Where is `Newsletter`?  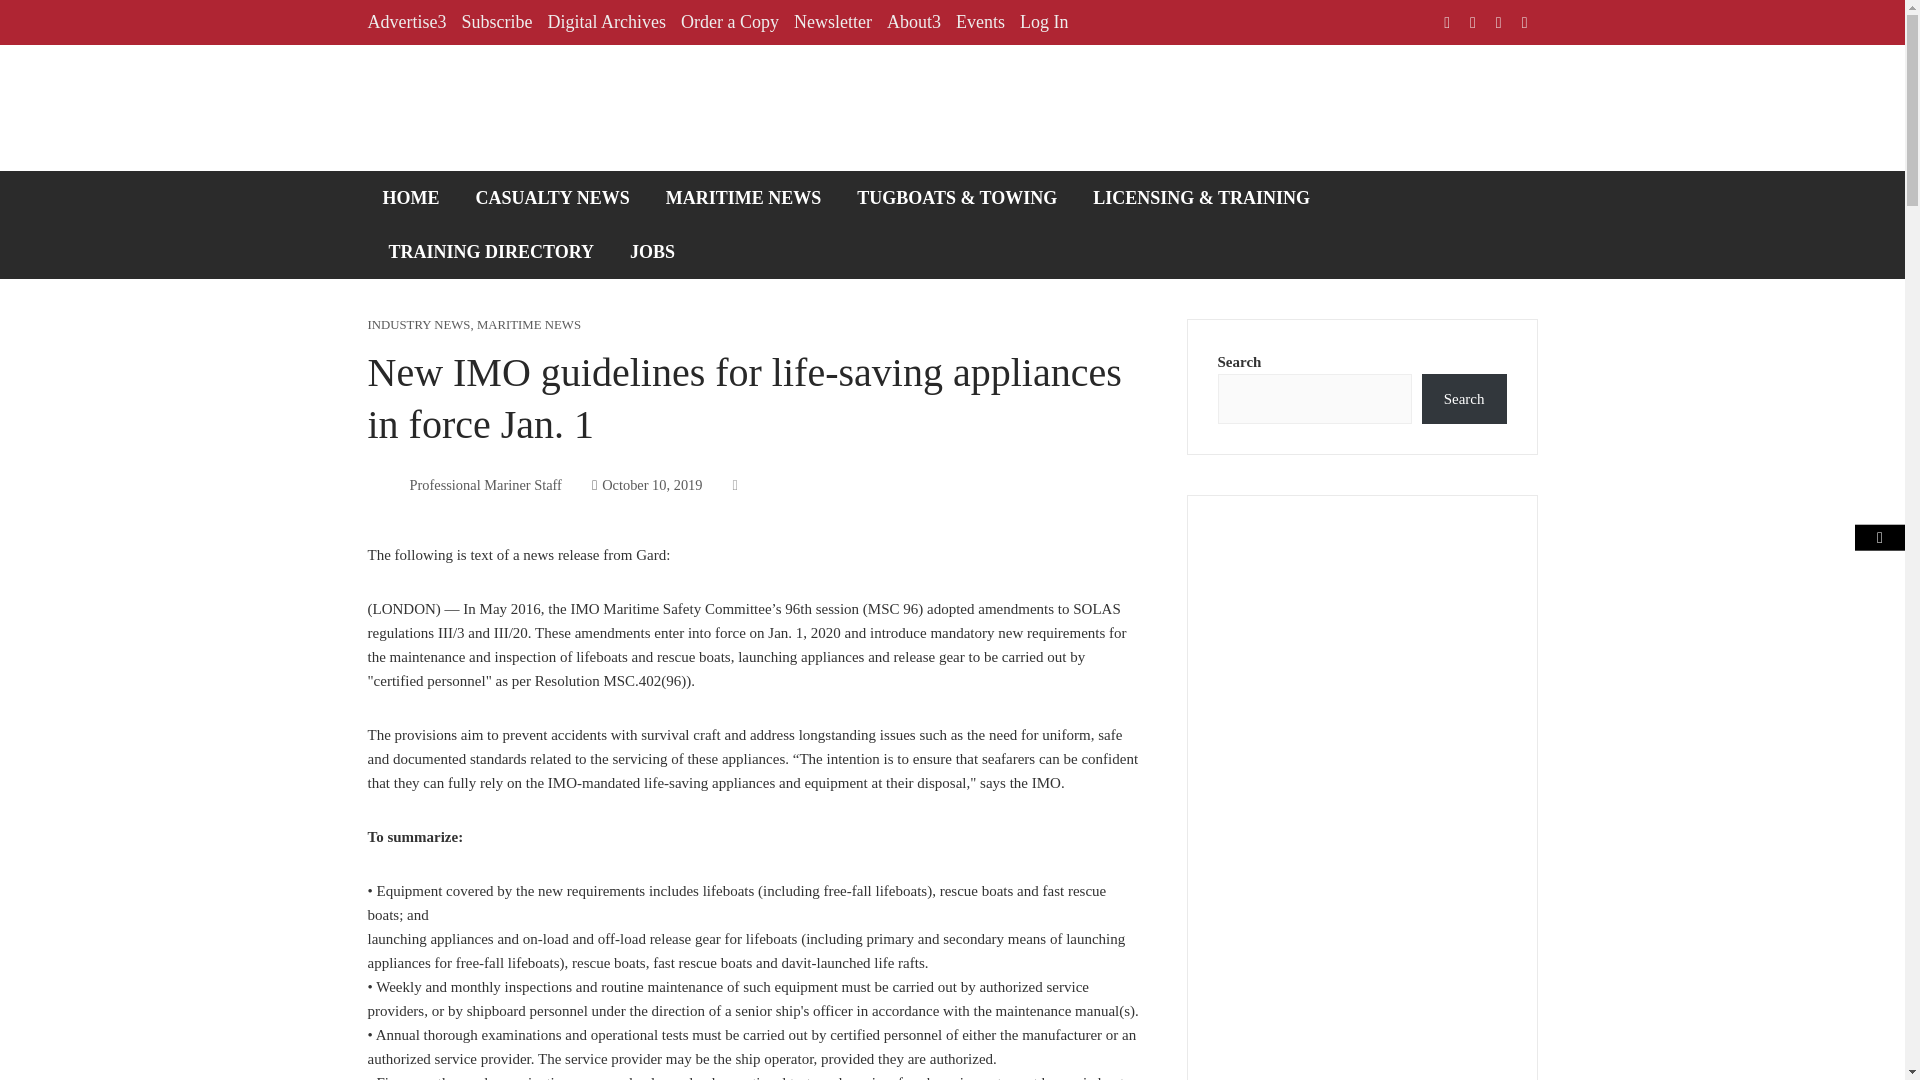 Newsletter is located at coordinates (832, 22).